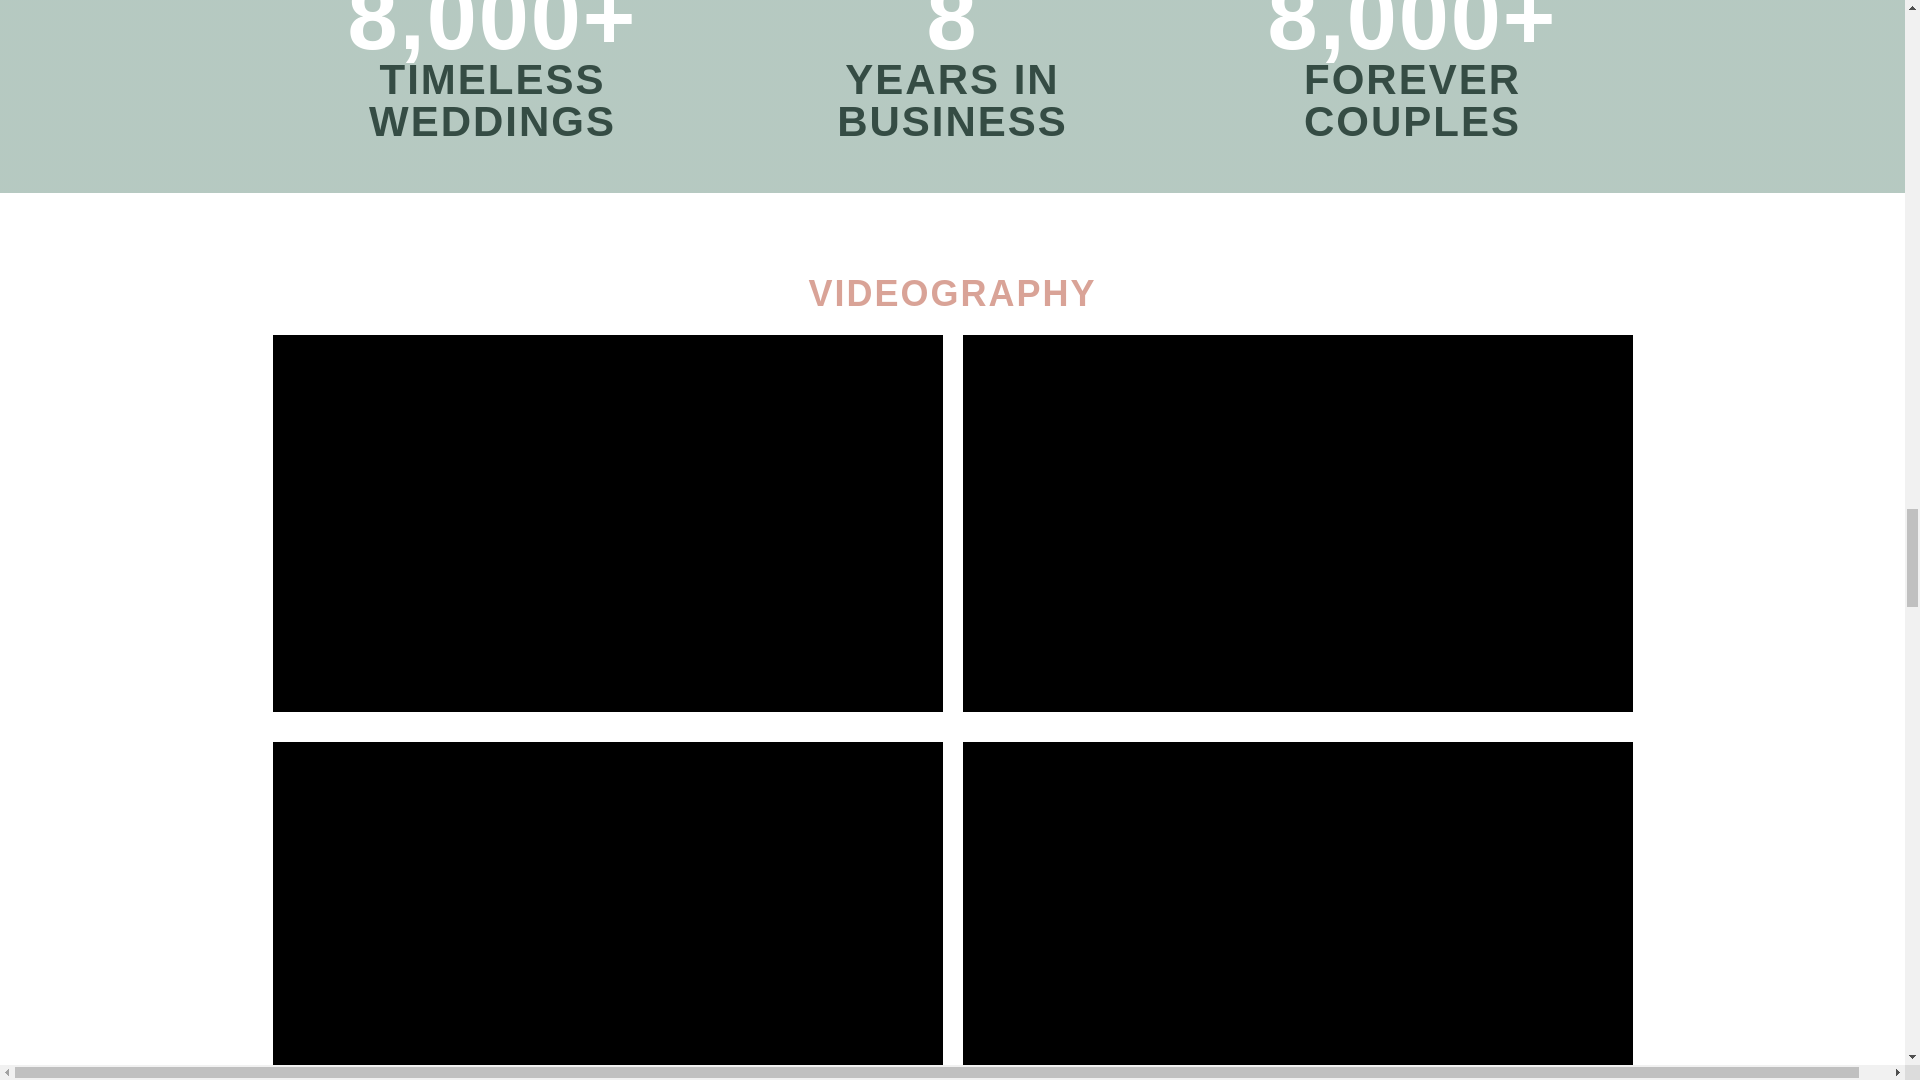  What do you see at coordinates (607, 910) in the screenshot?
I see `vimeo Video Player` at bounding box center [607, 910].